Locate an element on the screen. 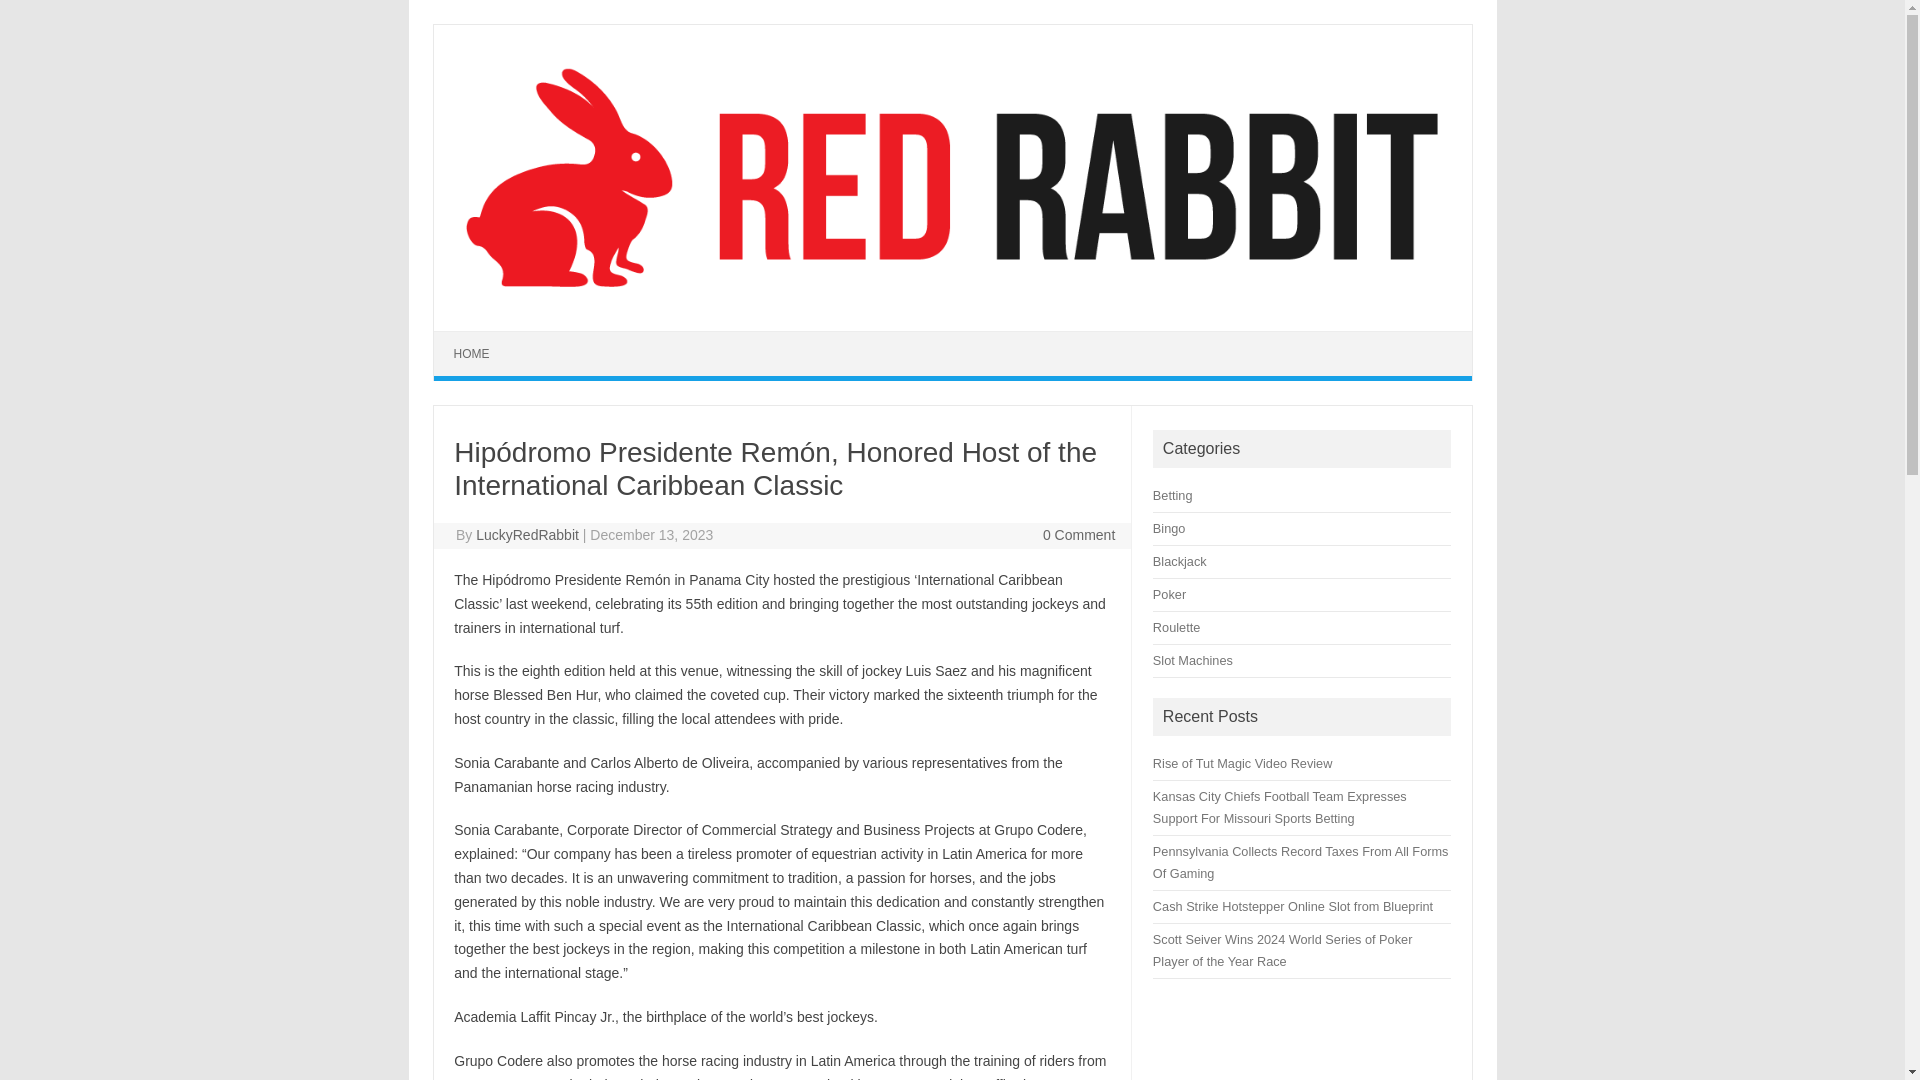  Skip to content is located at coordinates (480, 337).